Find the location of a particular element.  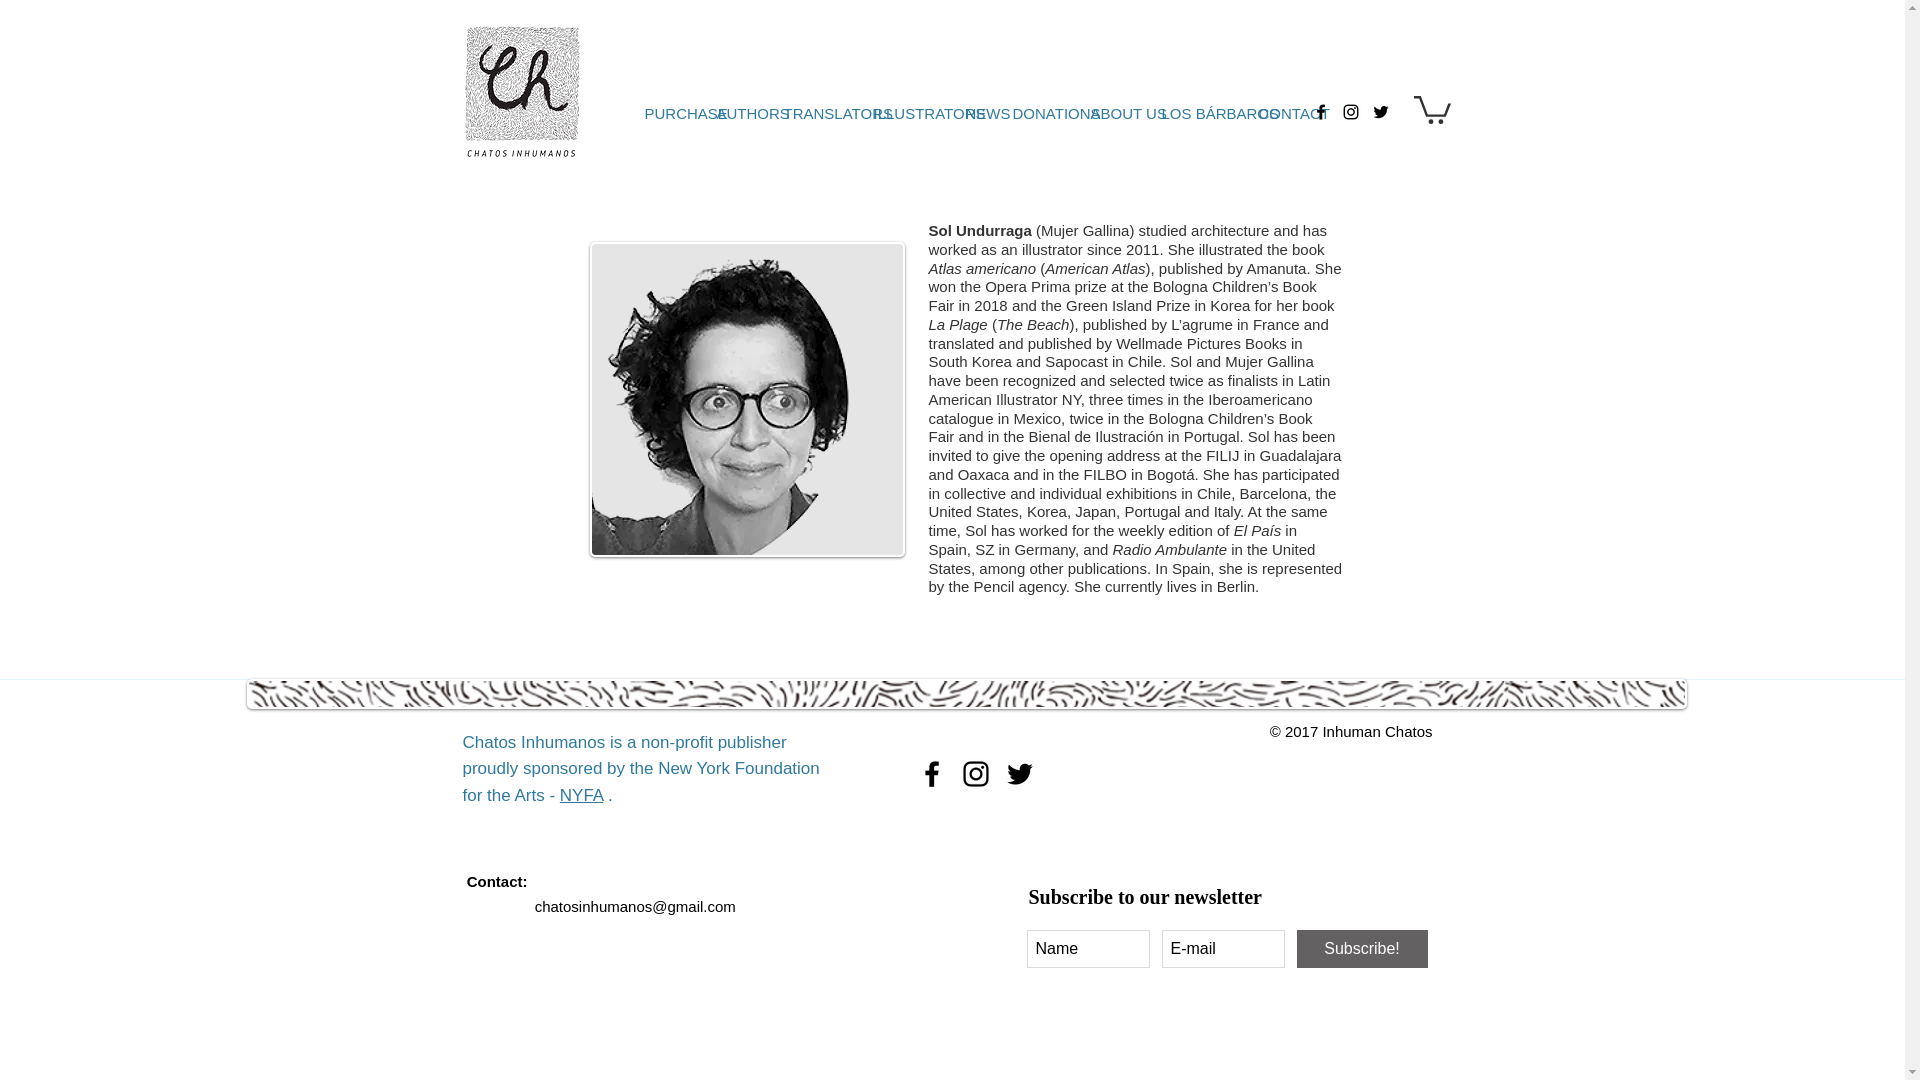

juguillo.jpeg is located at coordinates (746, 399).